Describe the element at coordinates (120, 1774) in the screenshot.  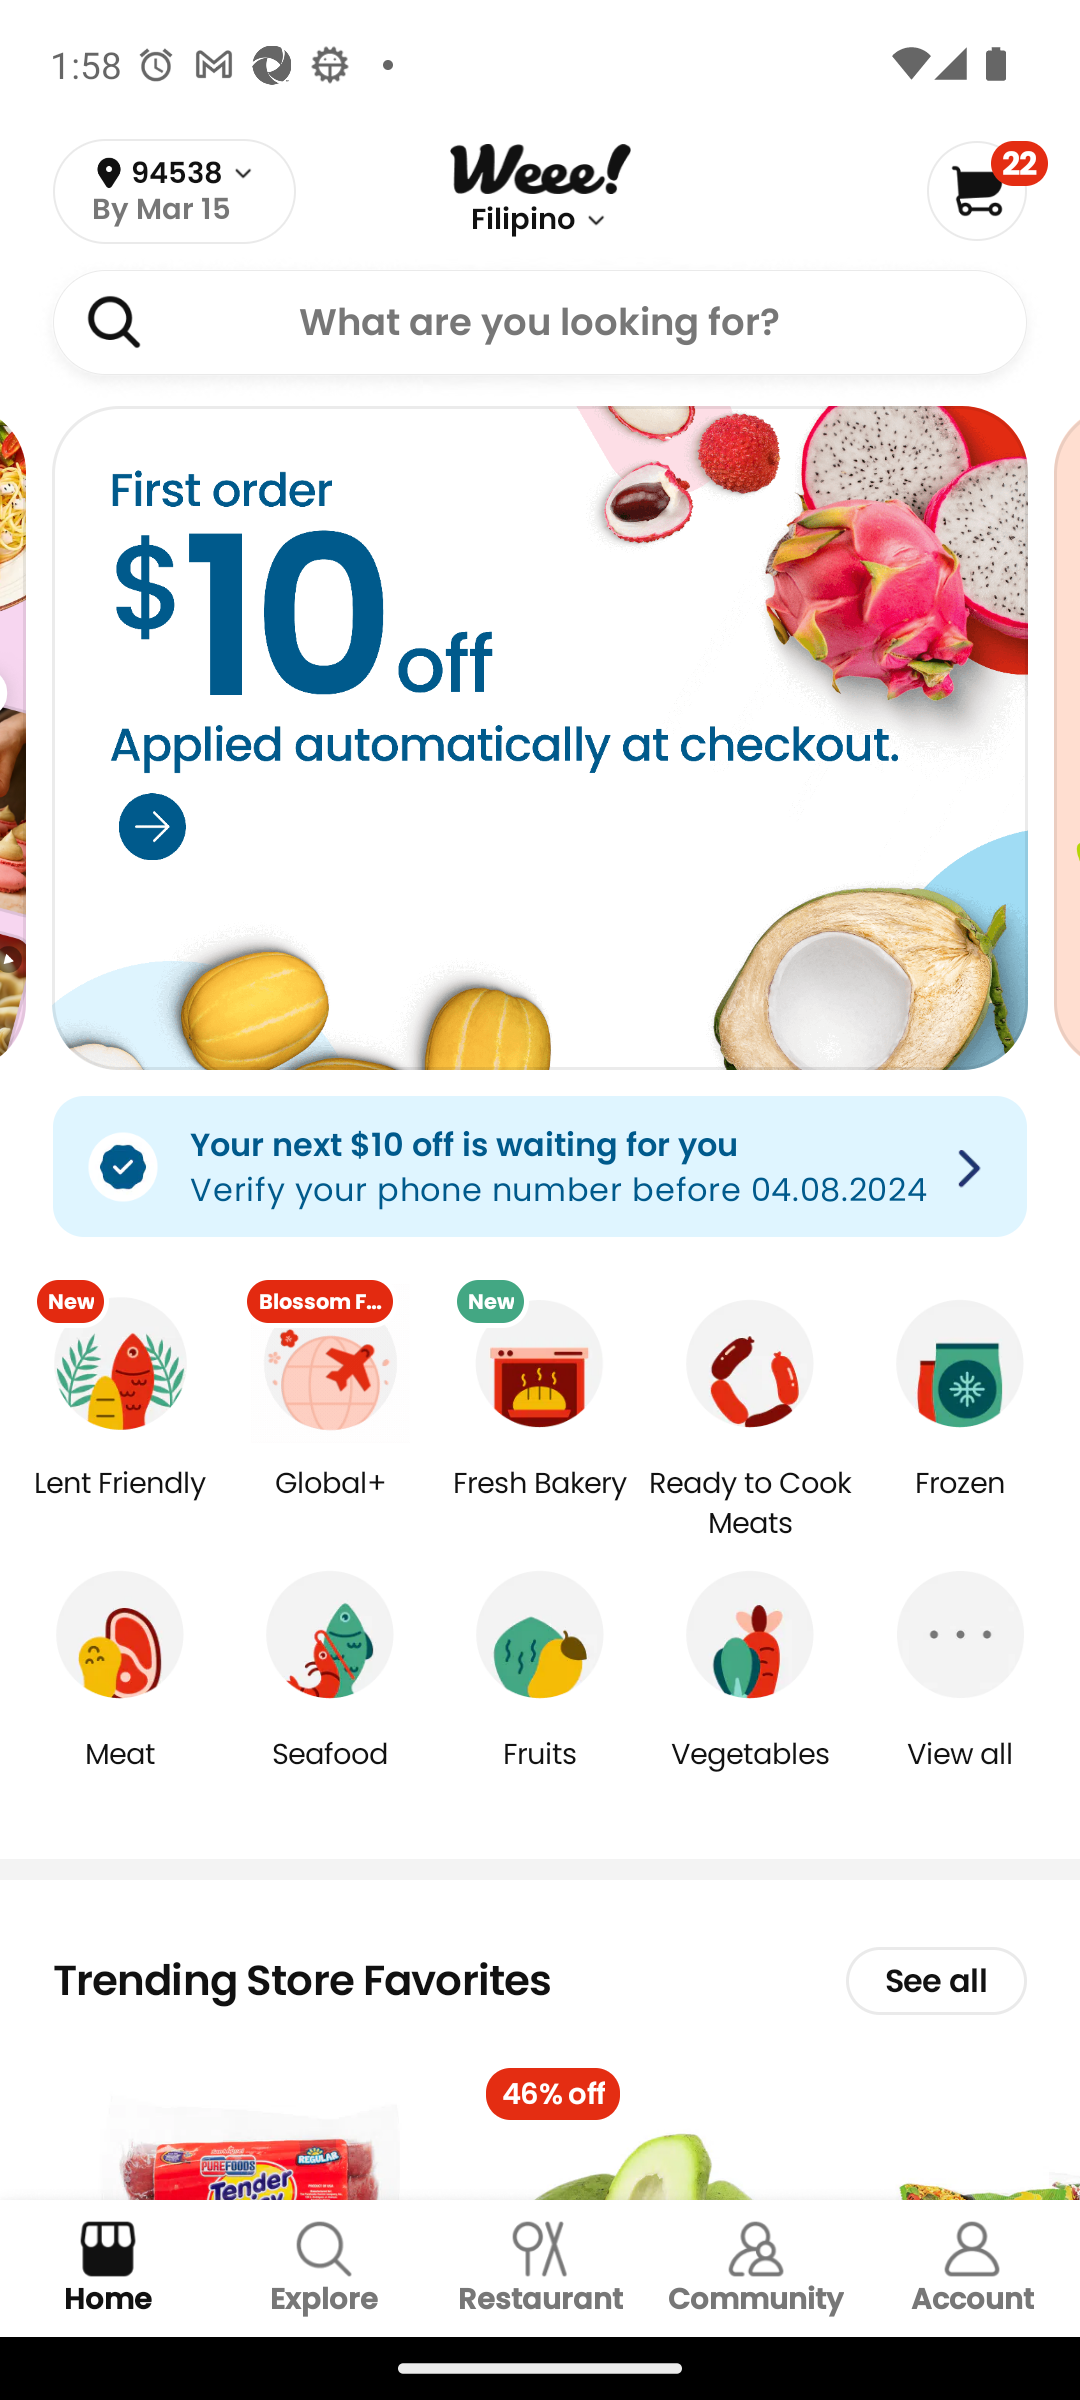
I see `Meat` at that location.